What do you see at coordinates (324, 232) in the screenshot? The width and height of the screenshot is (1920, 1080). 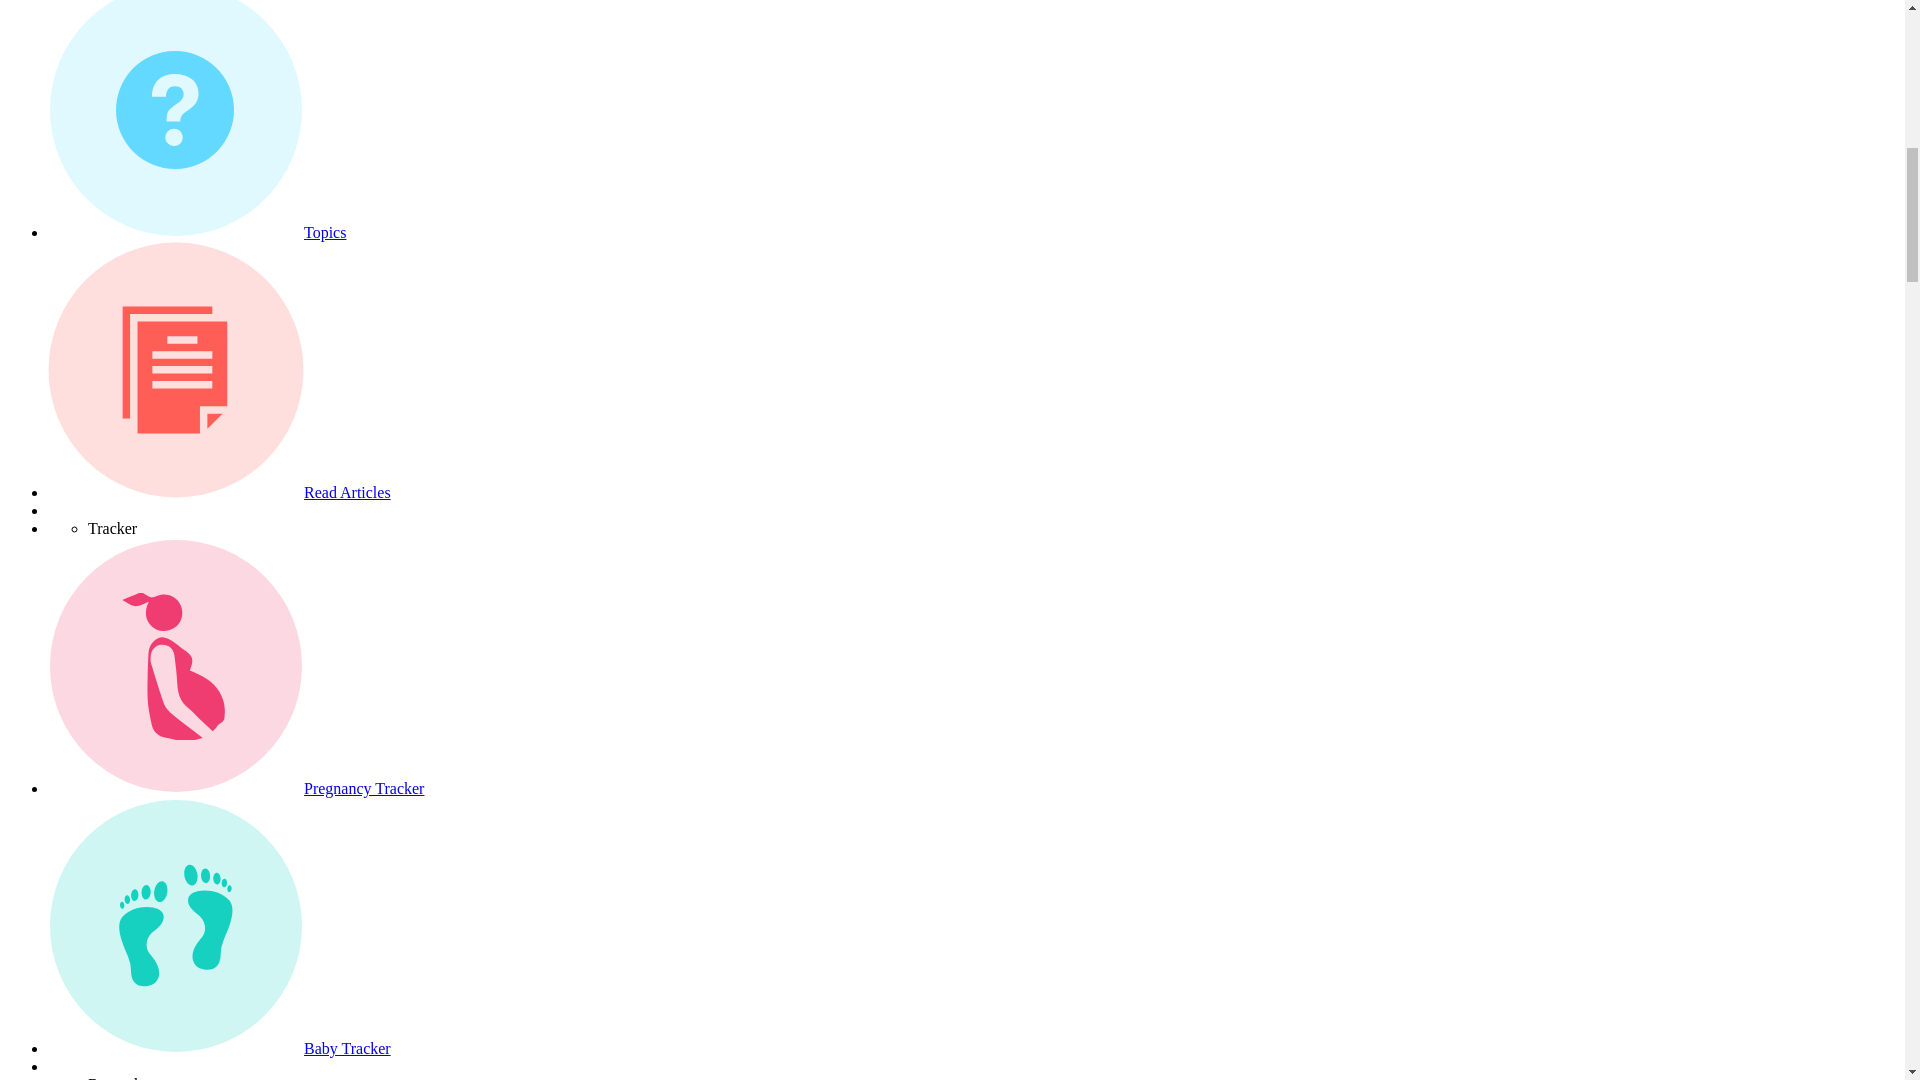 I see `Topics` at bounding box center [324, 232].